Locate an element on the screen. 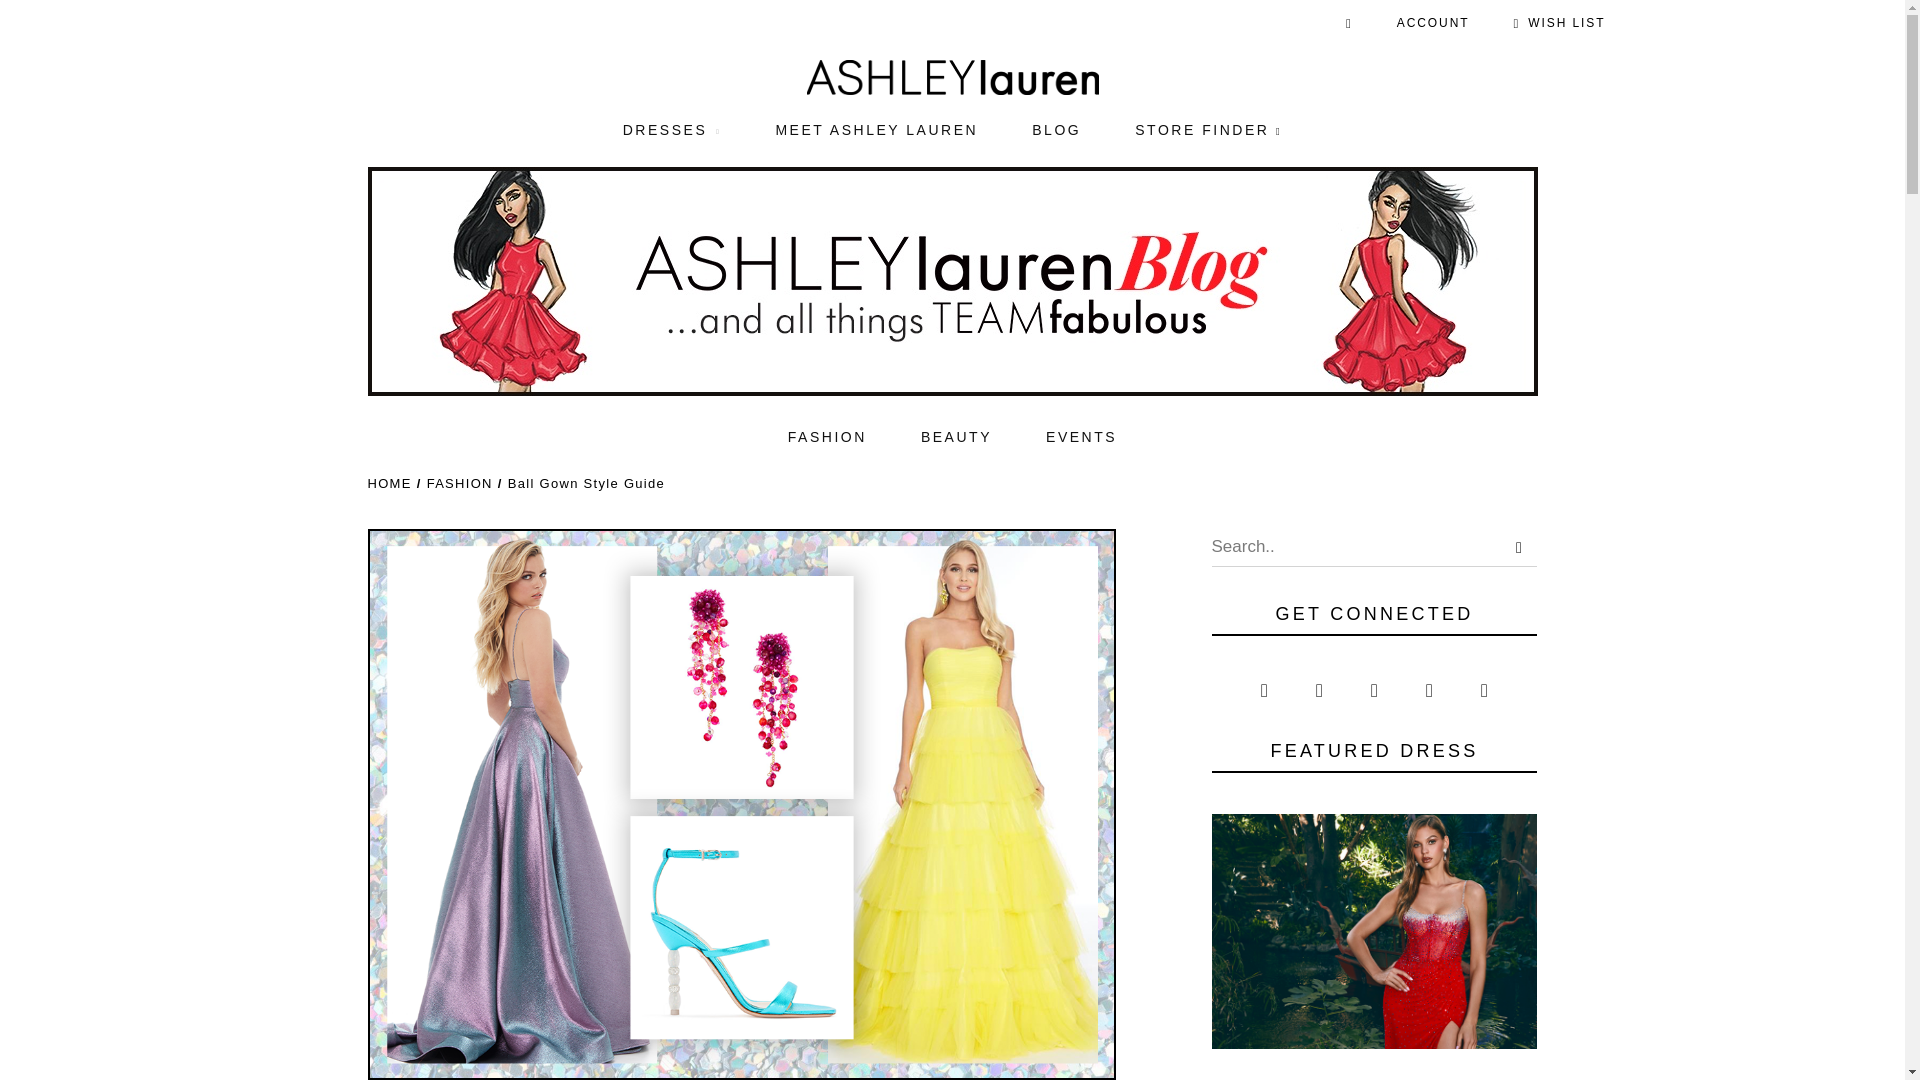 This screenshot has height=1080, width=1920. EVENTS is located at coordinates (1082, 436).